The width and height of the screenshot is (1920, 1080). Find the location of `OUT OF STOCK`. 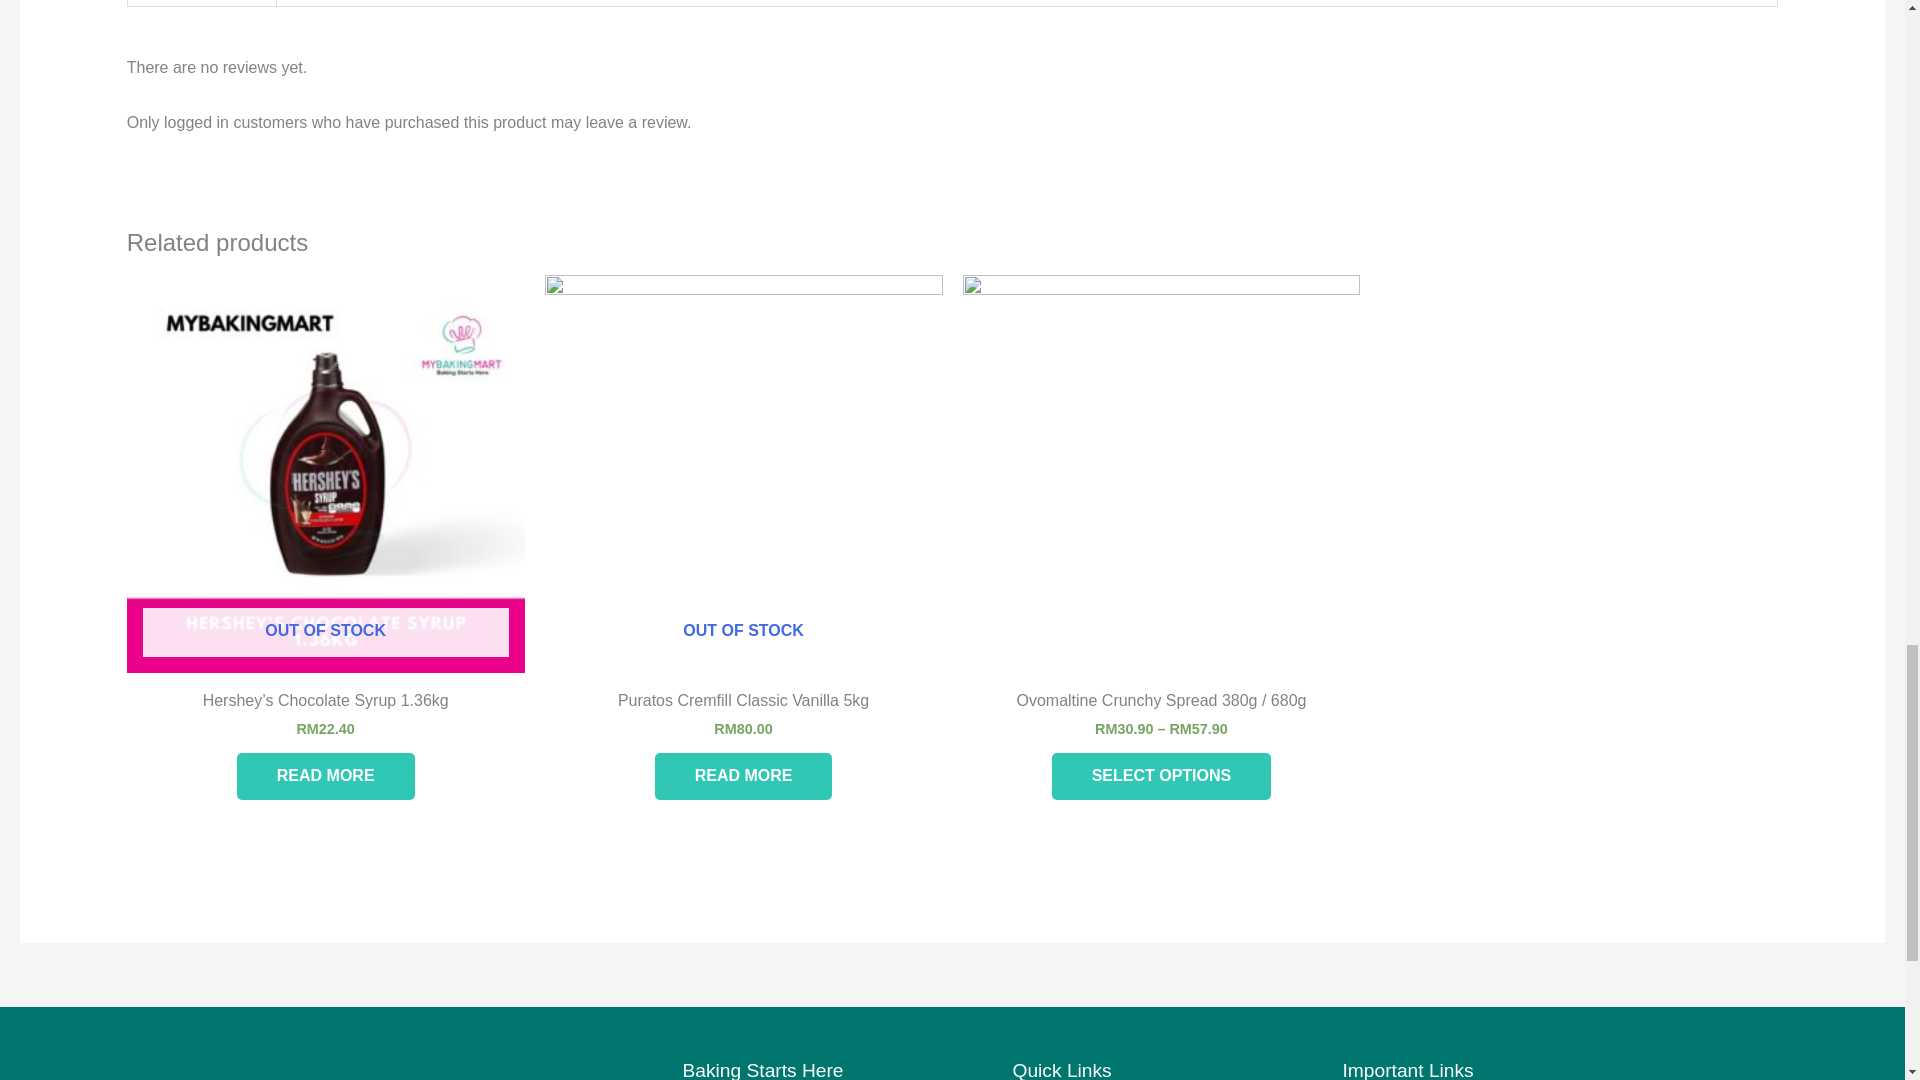

OUT OF STOCK is located at coordinates (744, 474).